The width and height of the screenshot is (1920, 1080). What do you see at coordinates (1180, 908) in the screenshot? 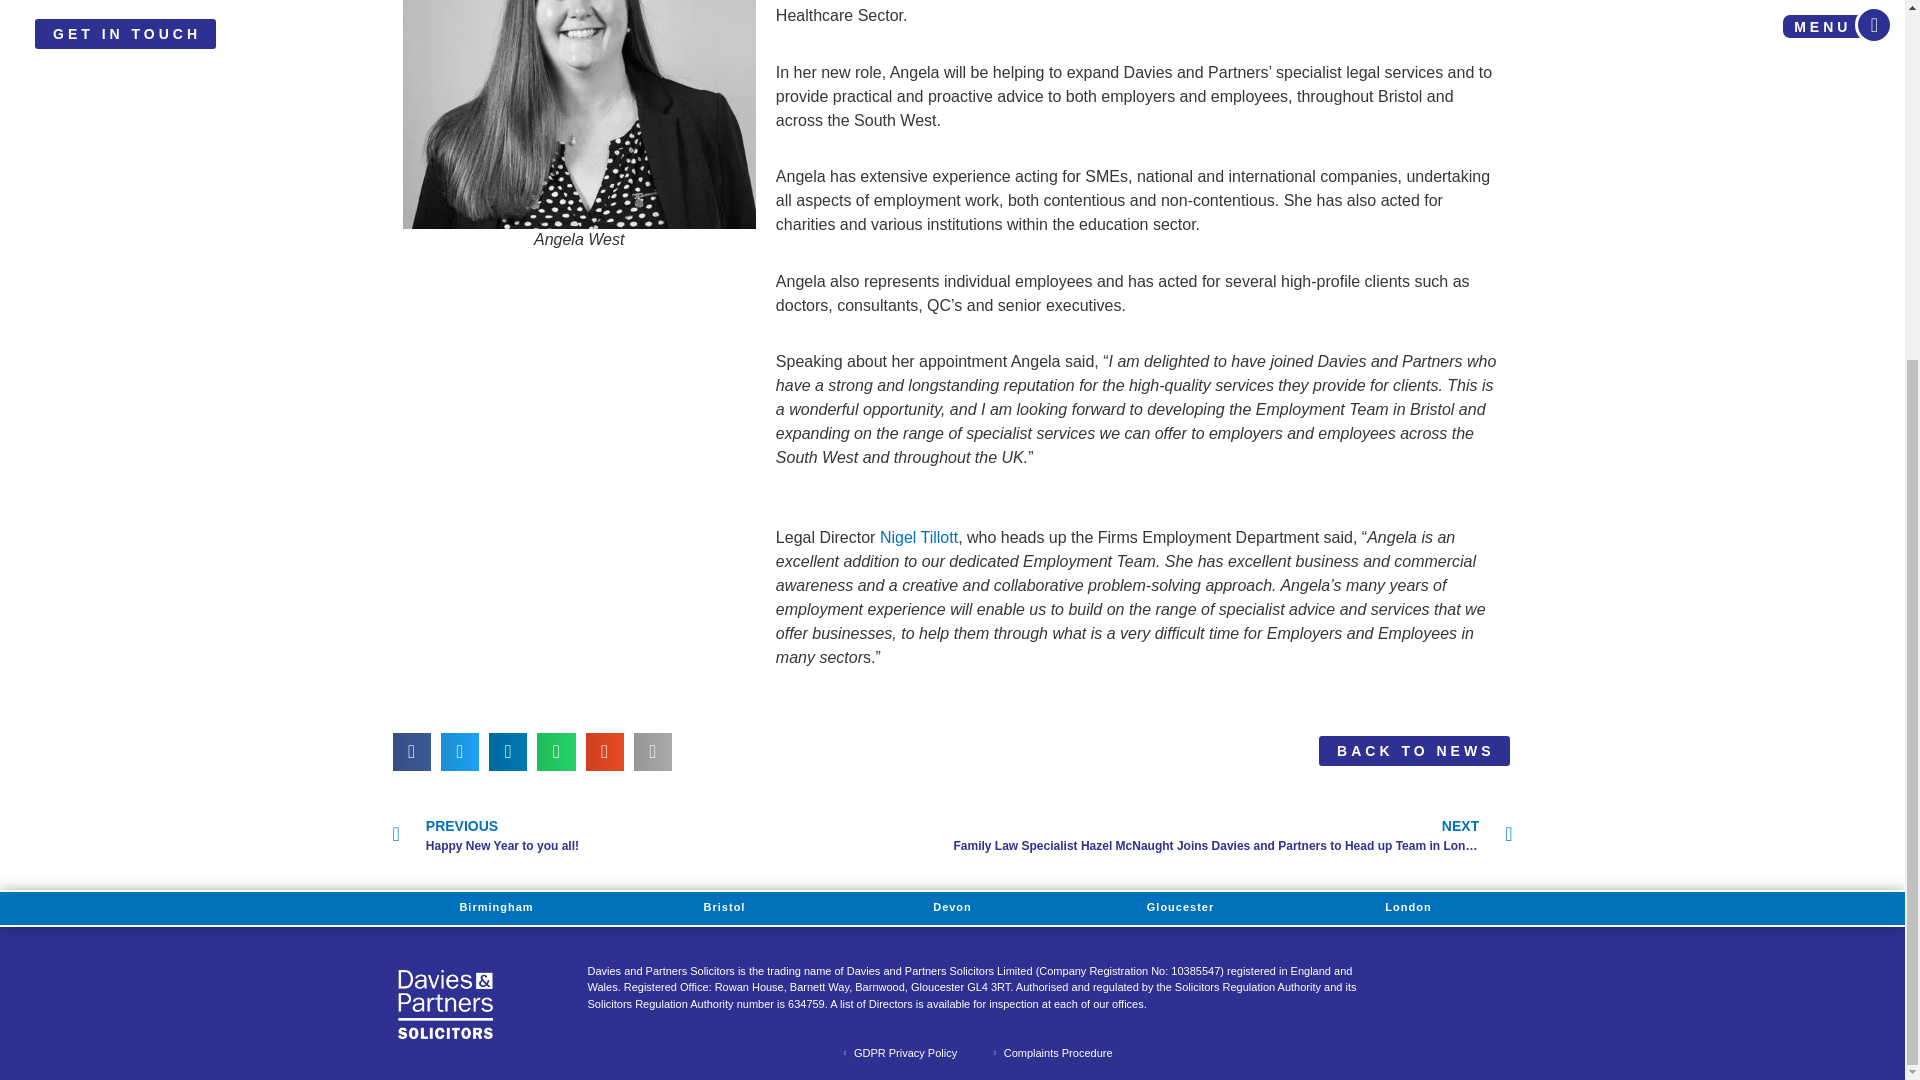
I see `Bristol` at bounding box center [1180, 908].